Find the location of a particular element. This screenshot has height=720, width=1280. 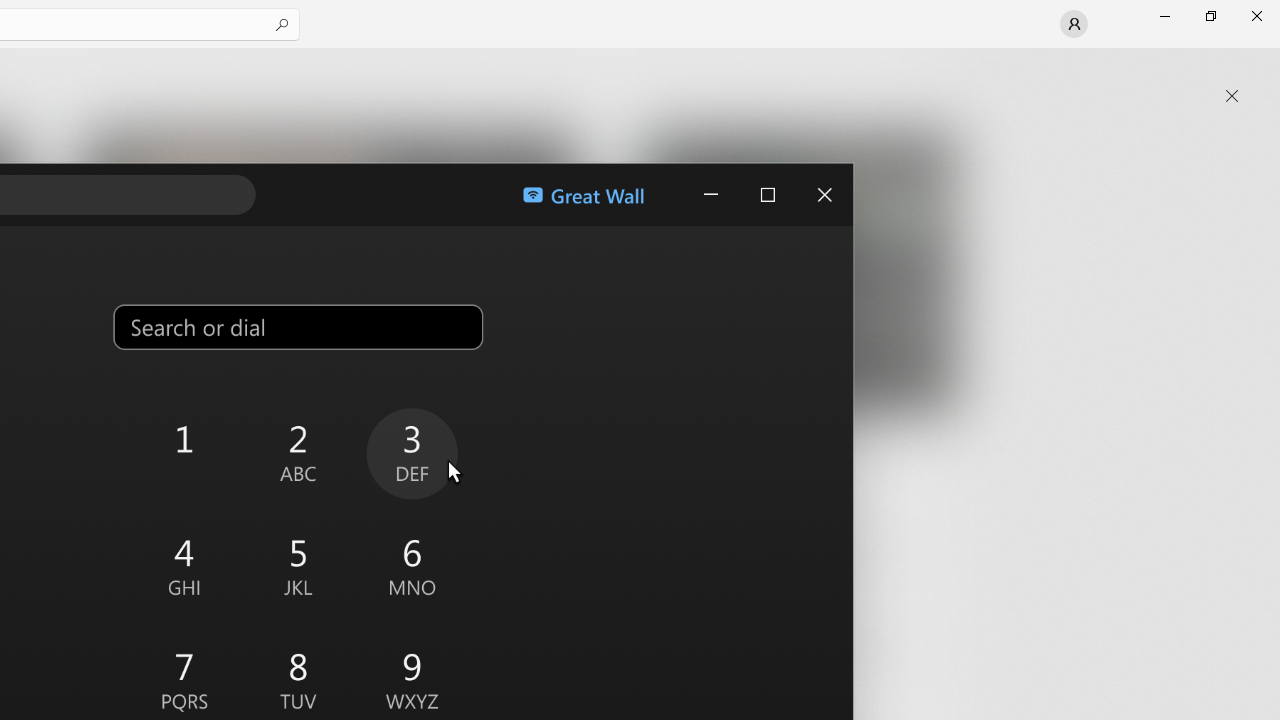

See all is located at coordinates (924, 72).